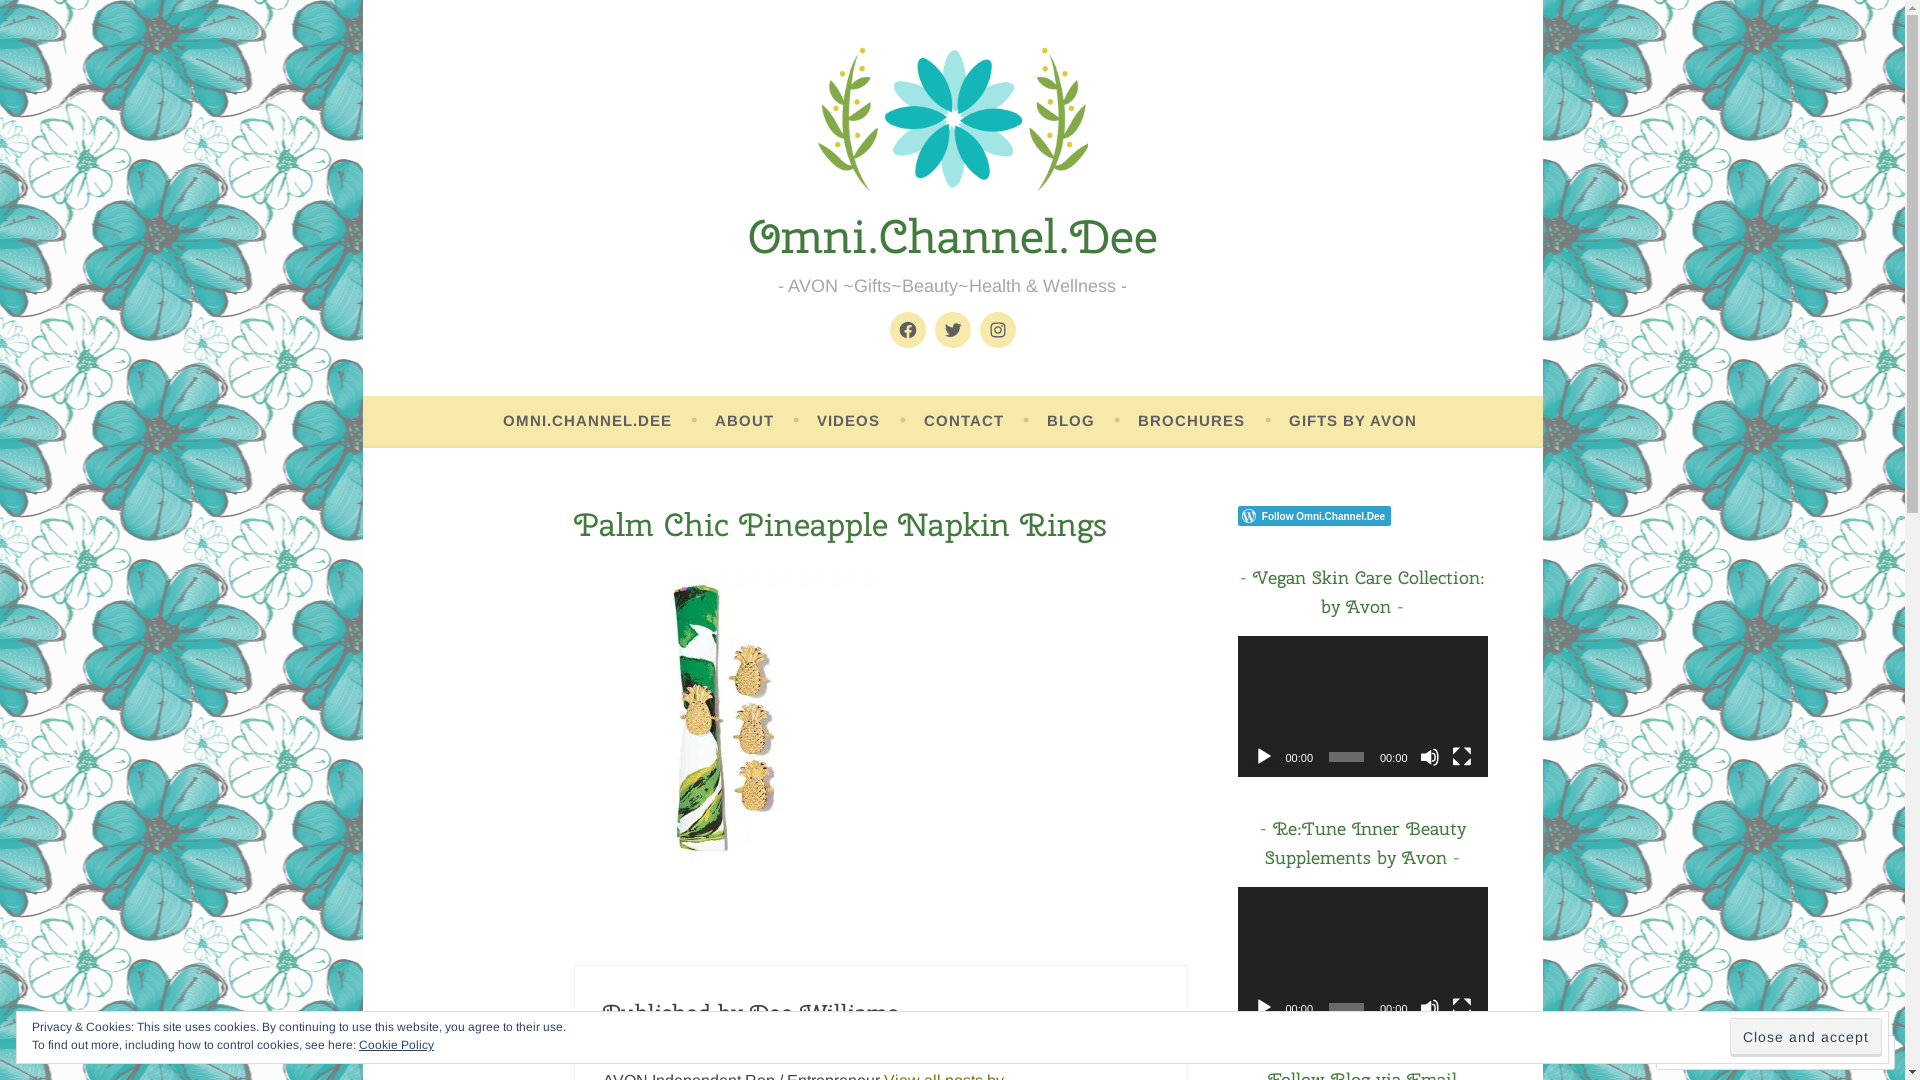 The width and height of the screenshot is (1920, 1080). Describe the element at coordinates (1462, 1008) in the screenshot. I see `Fullscreen` at that location.